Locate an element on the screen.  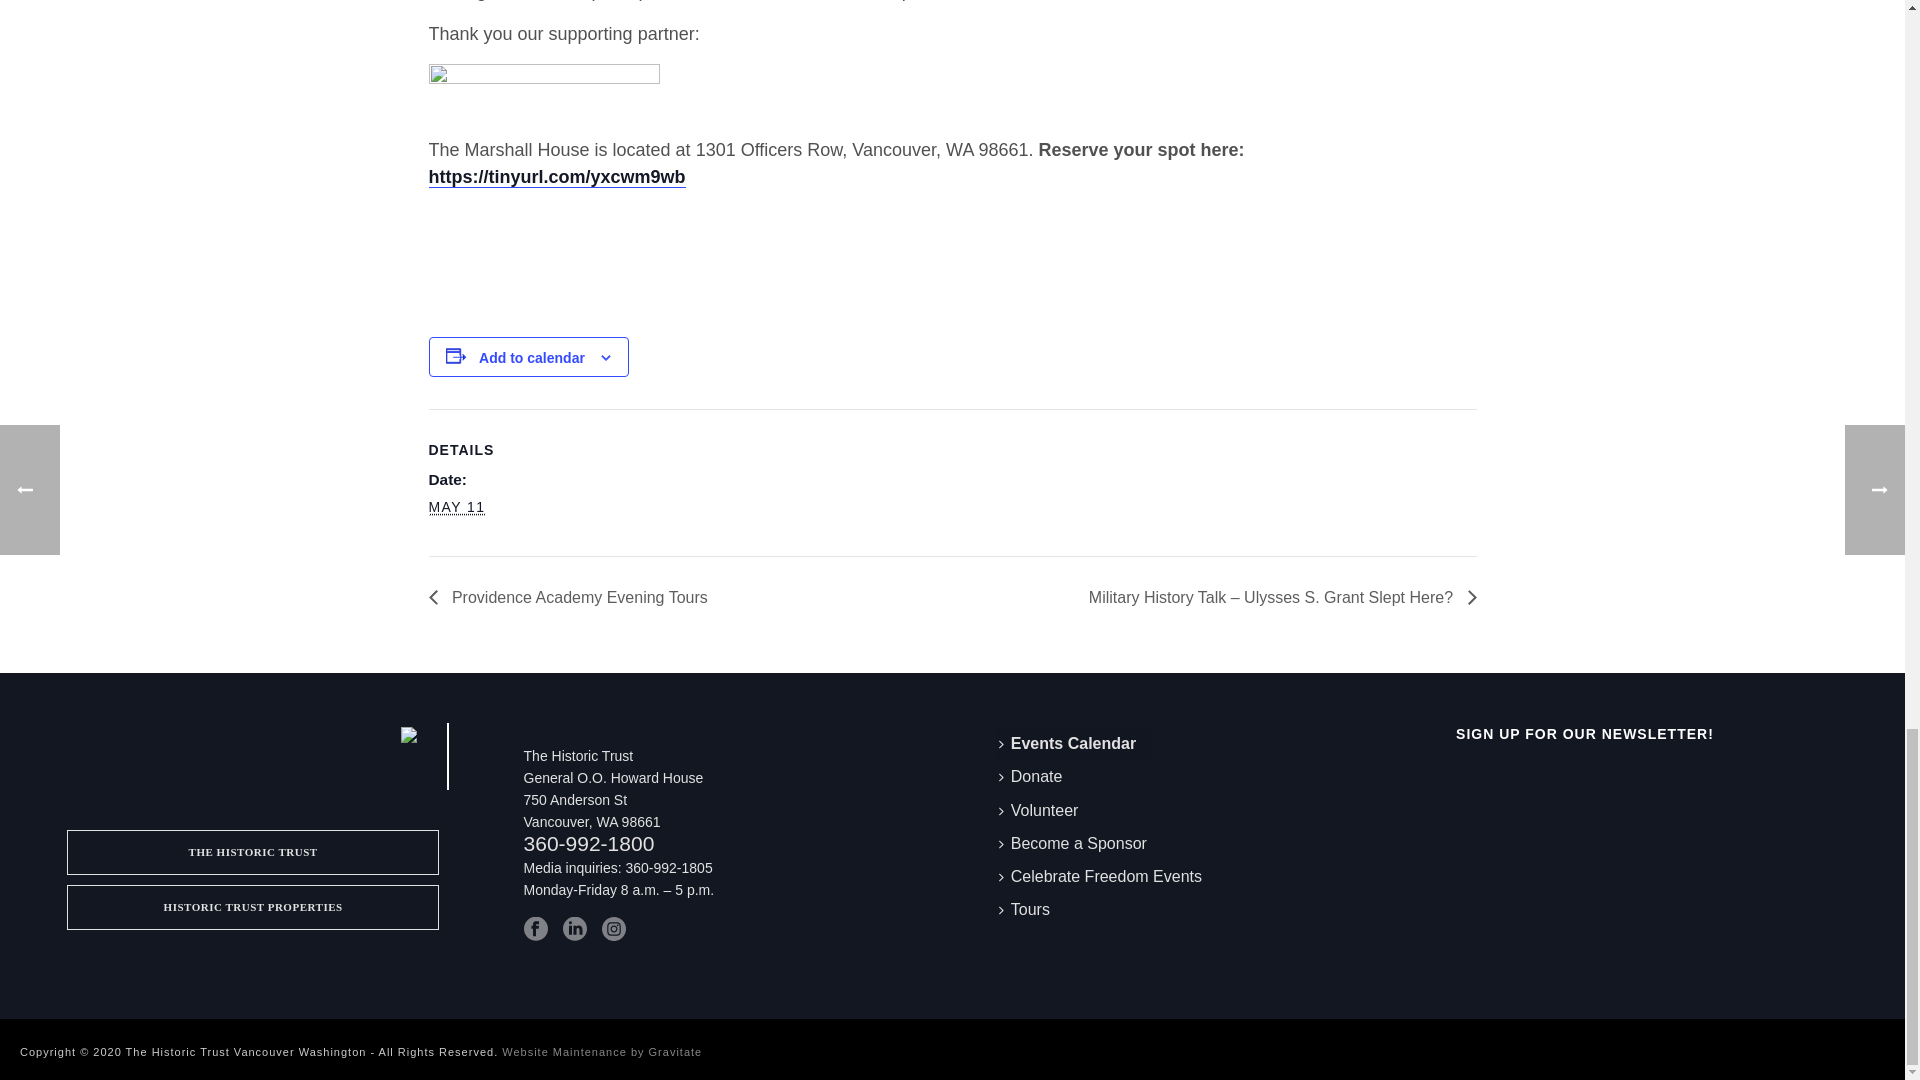
Follow Us on facebook is located at coordinates (536, 928).